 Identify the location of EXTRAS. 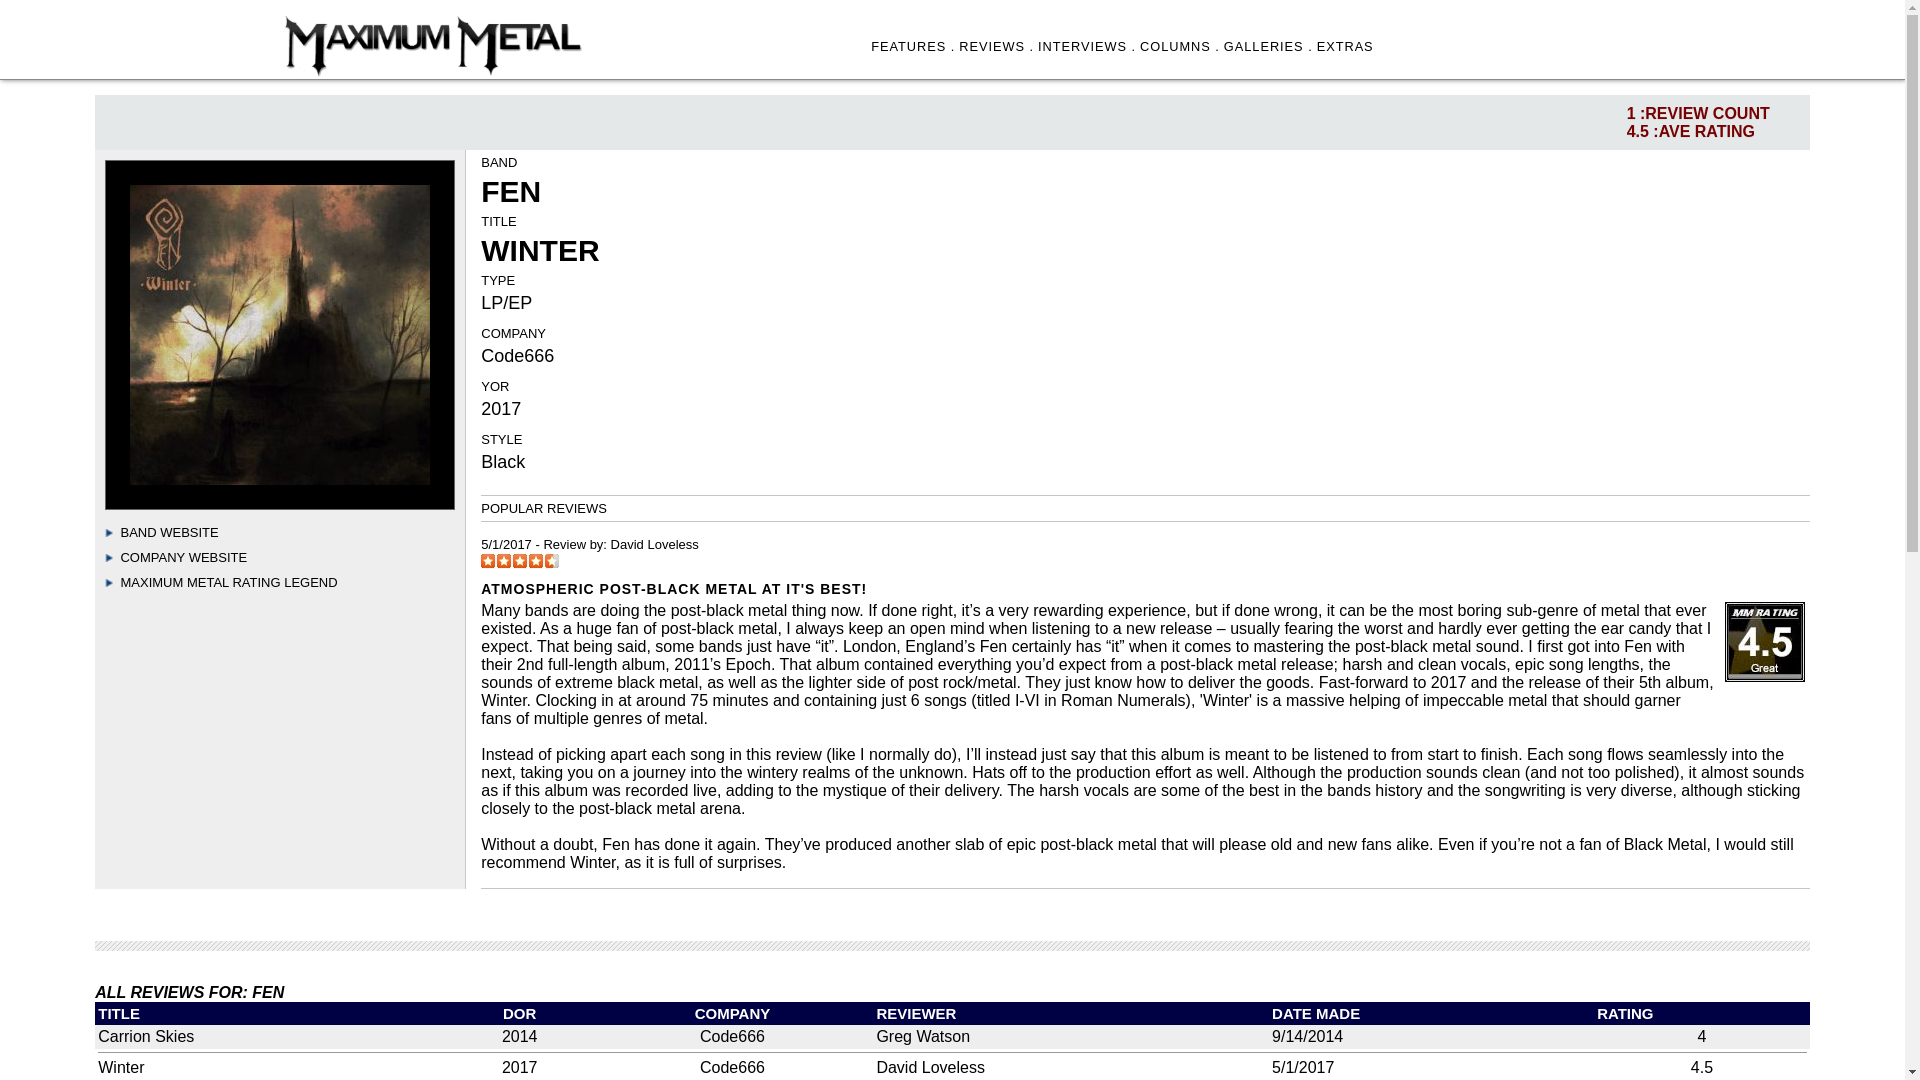
(1346, 46).